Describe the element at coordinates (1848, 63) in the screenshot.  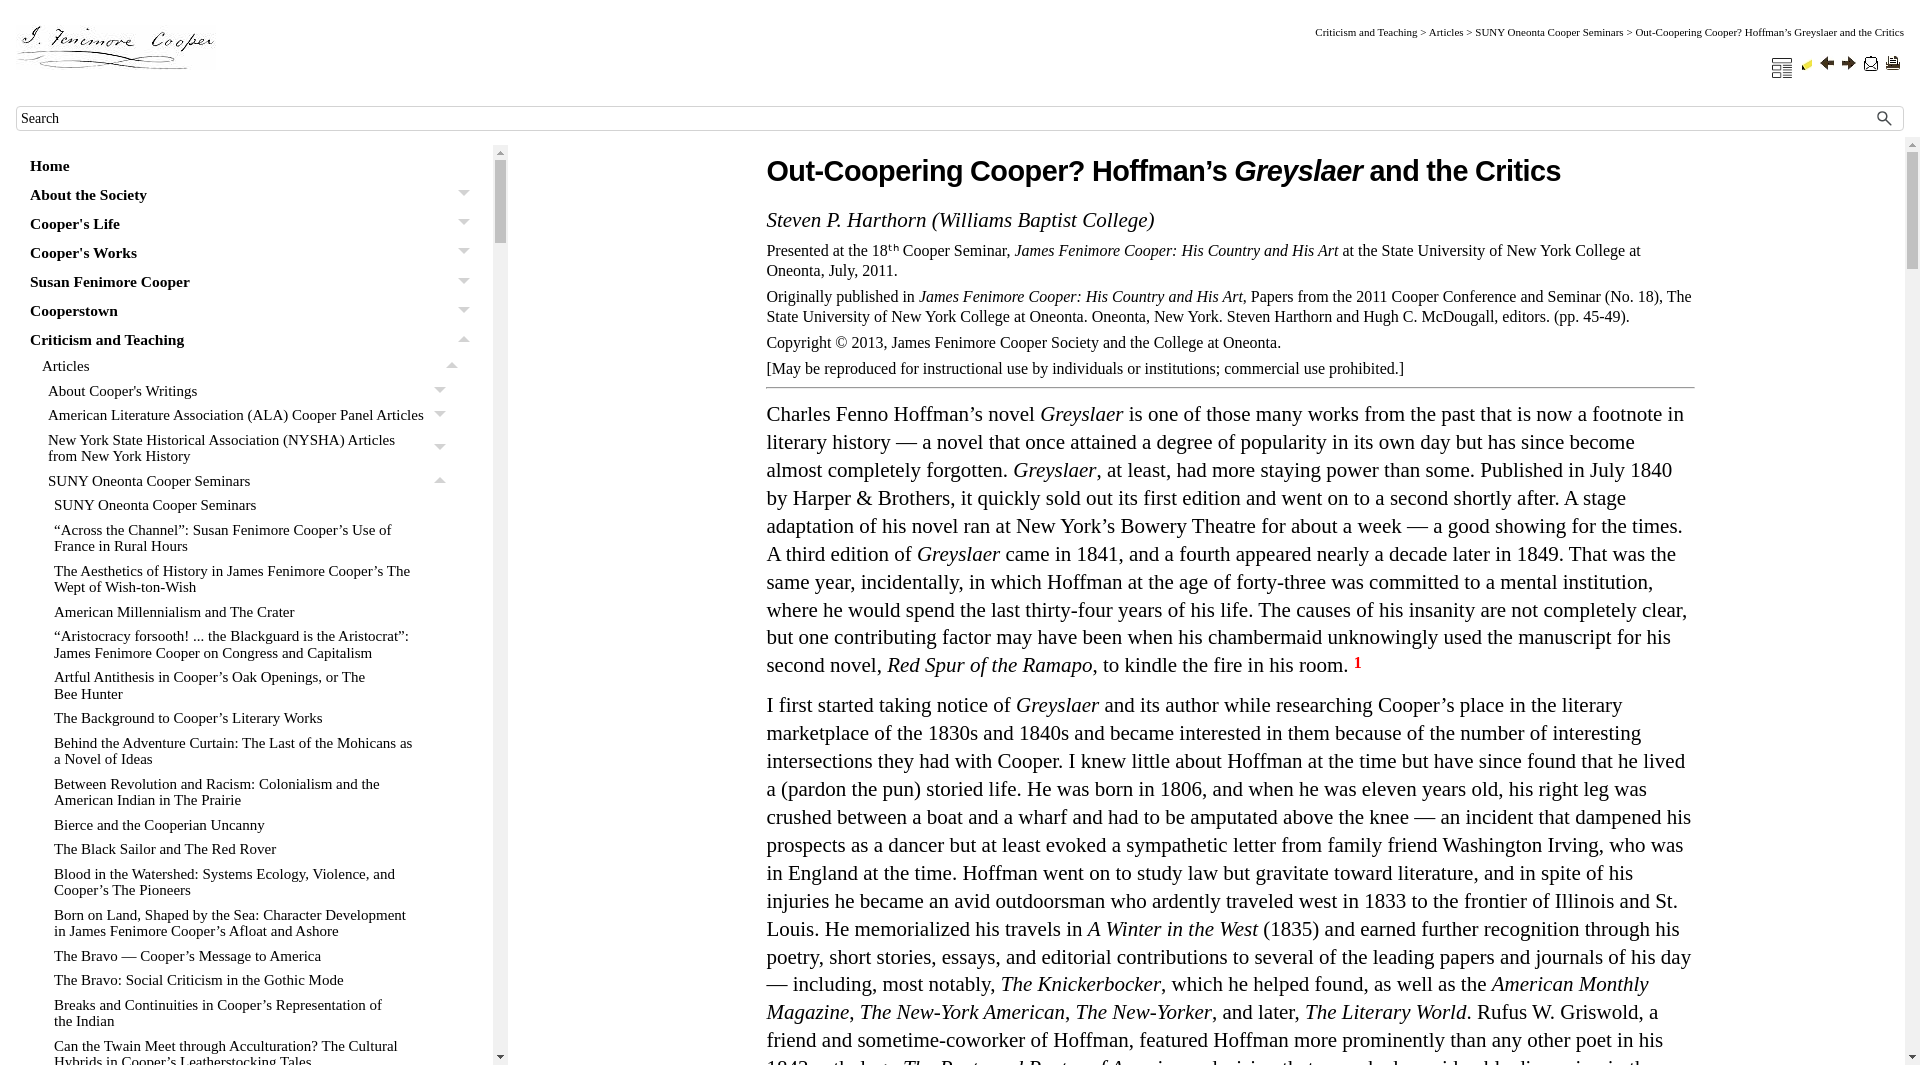
I see `Next page` at that location.